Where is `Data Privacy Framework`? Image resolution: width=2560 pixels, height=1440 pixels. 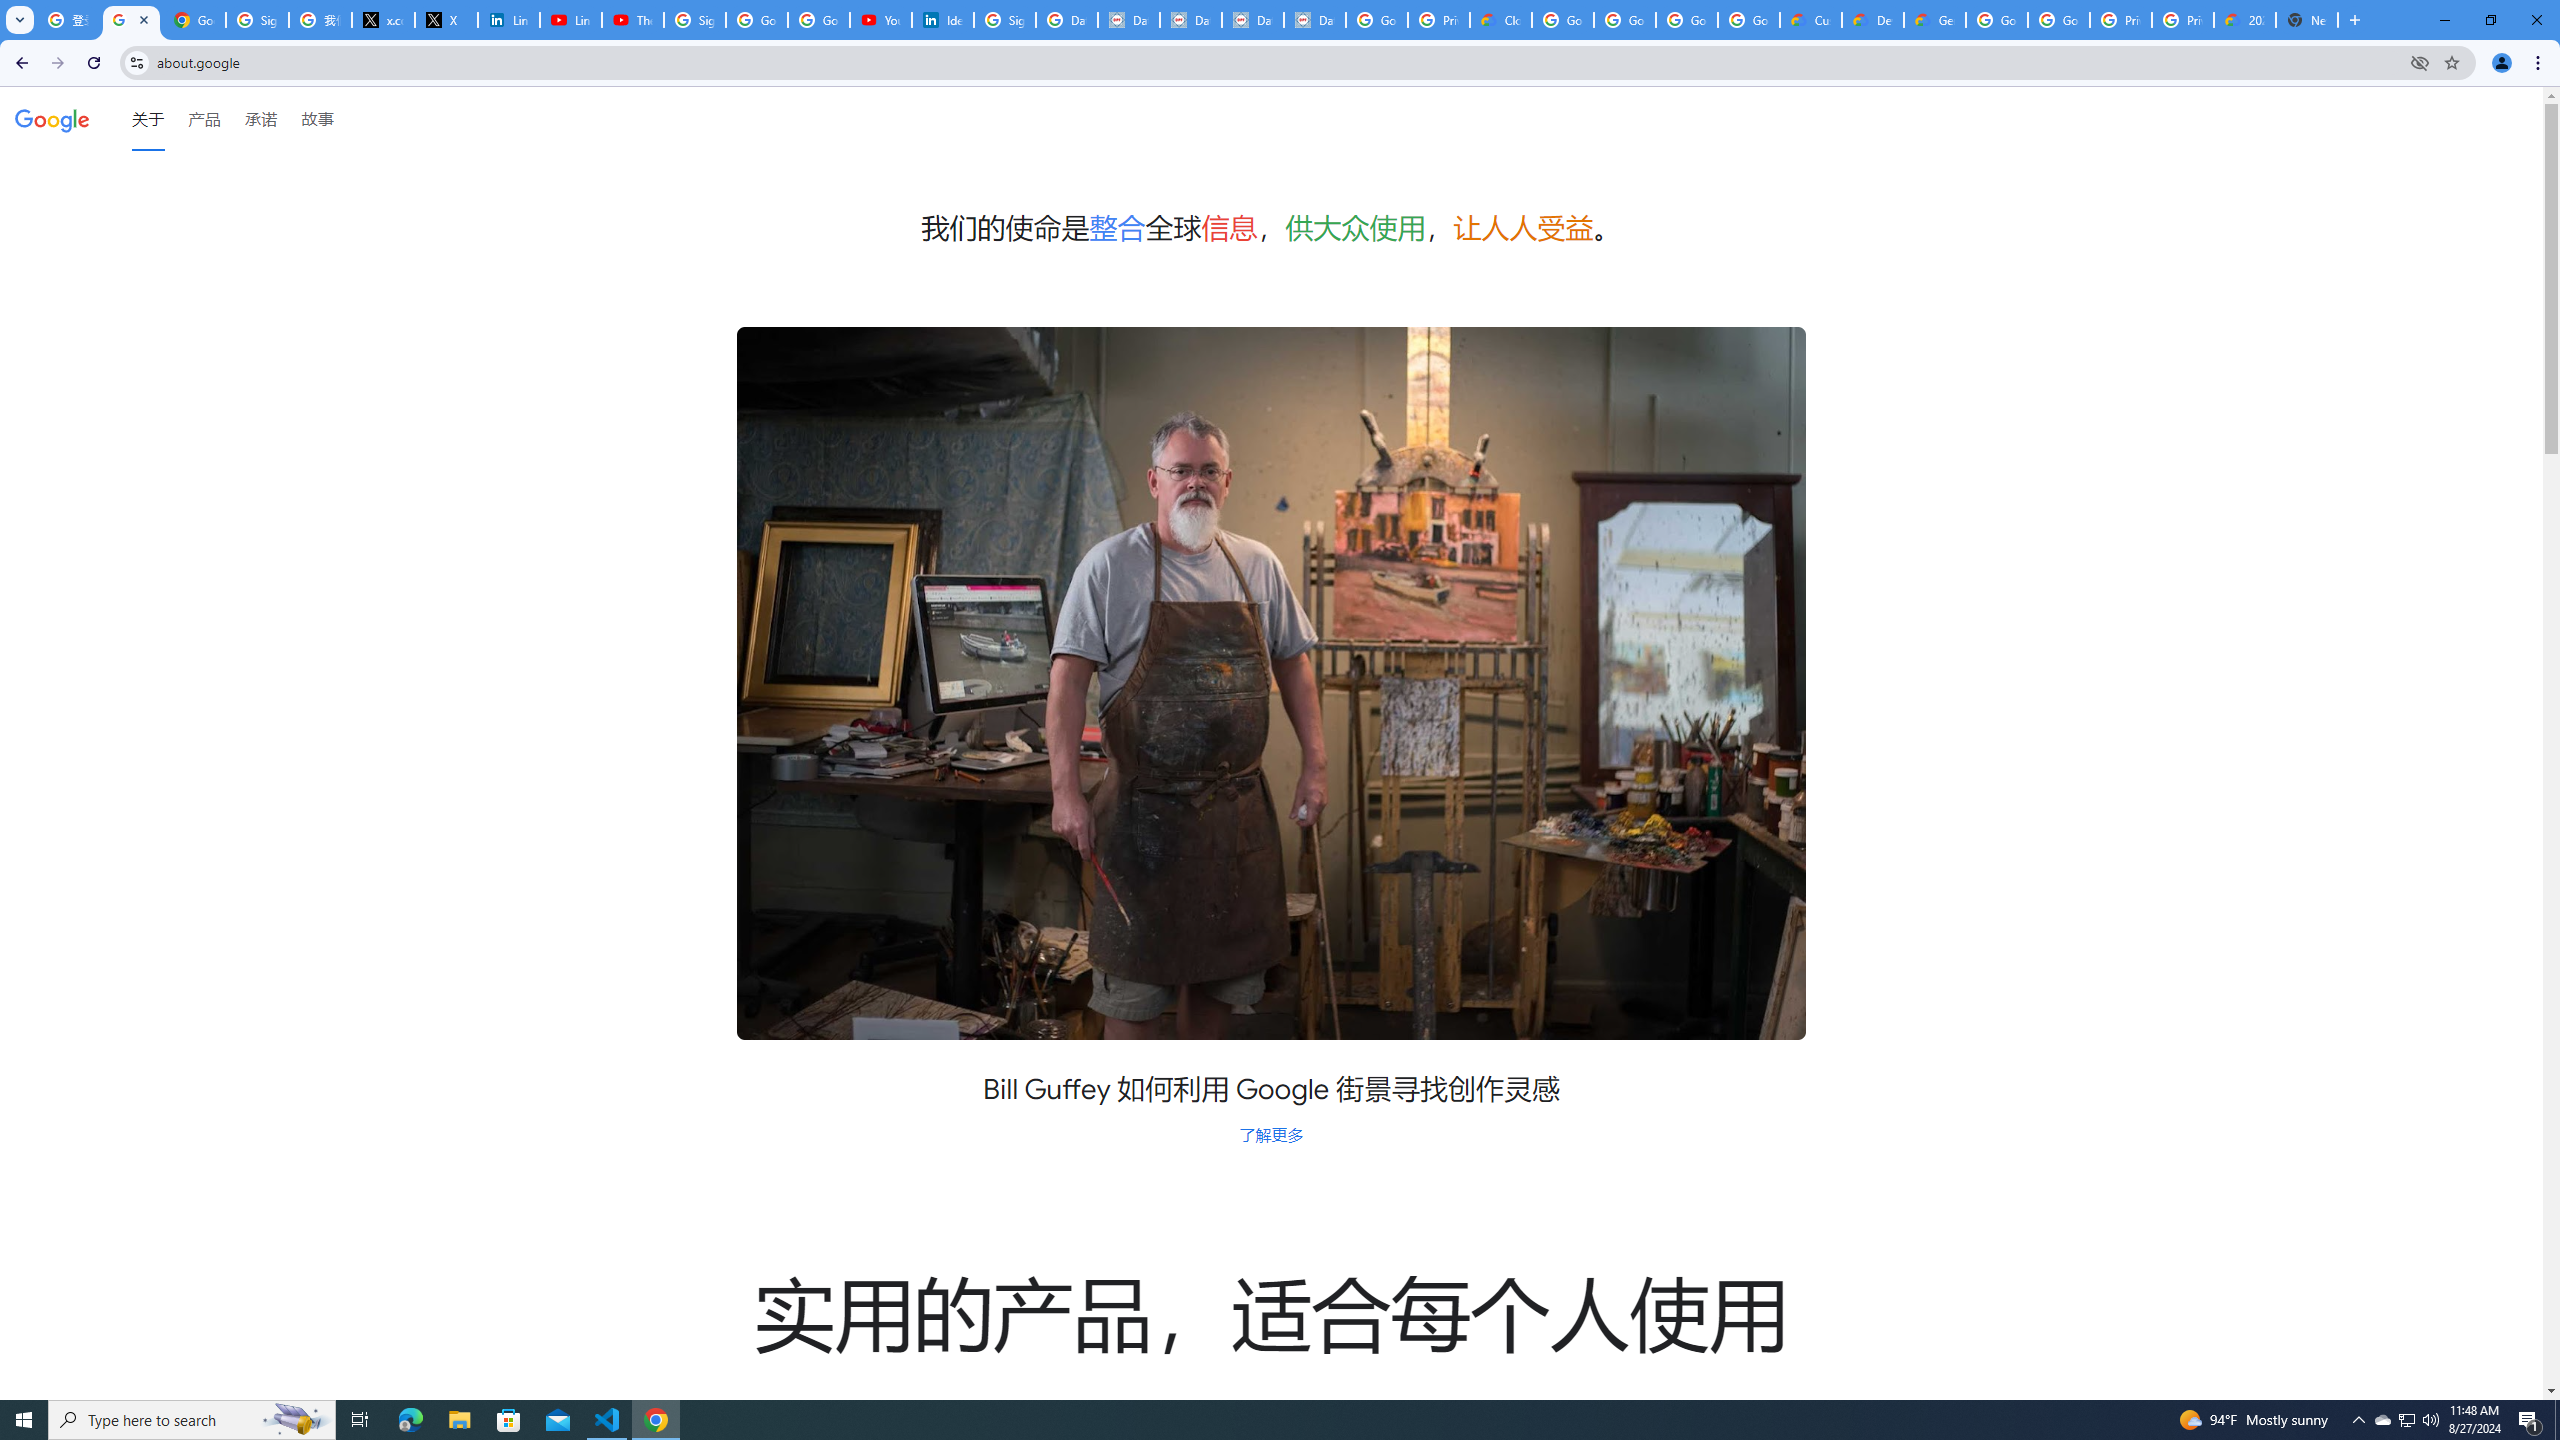
Data Privacy Framework is located at coordinates (1128, 20).